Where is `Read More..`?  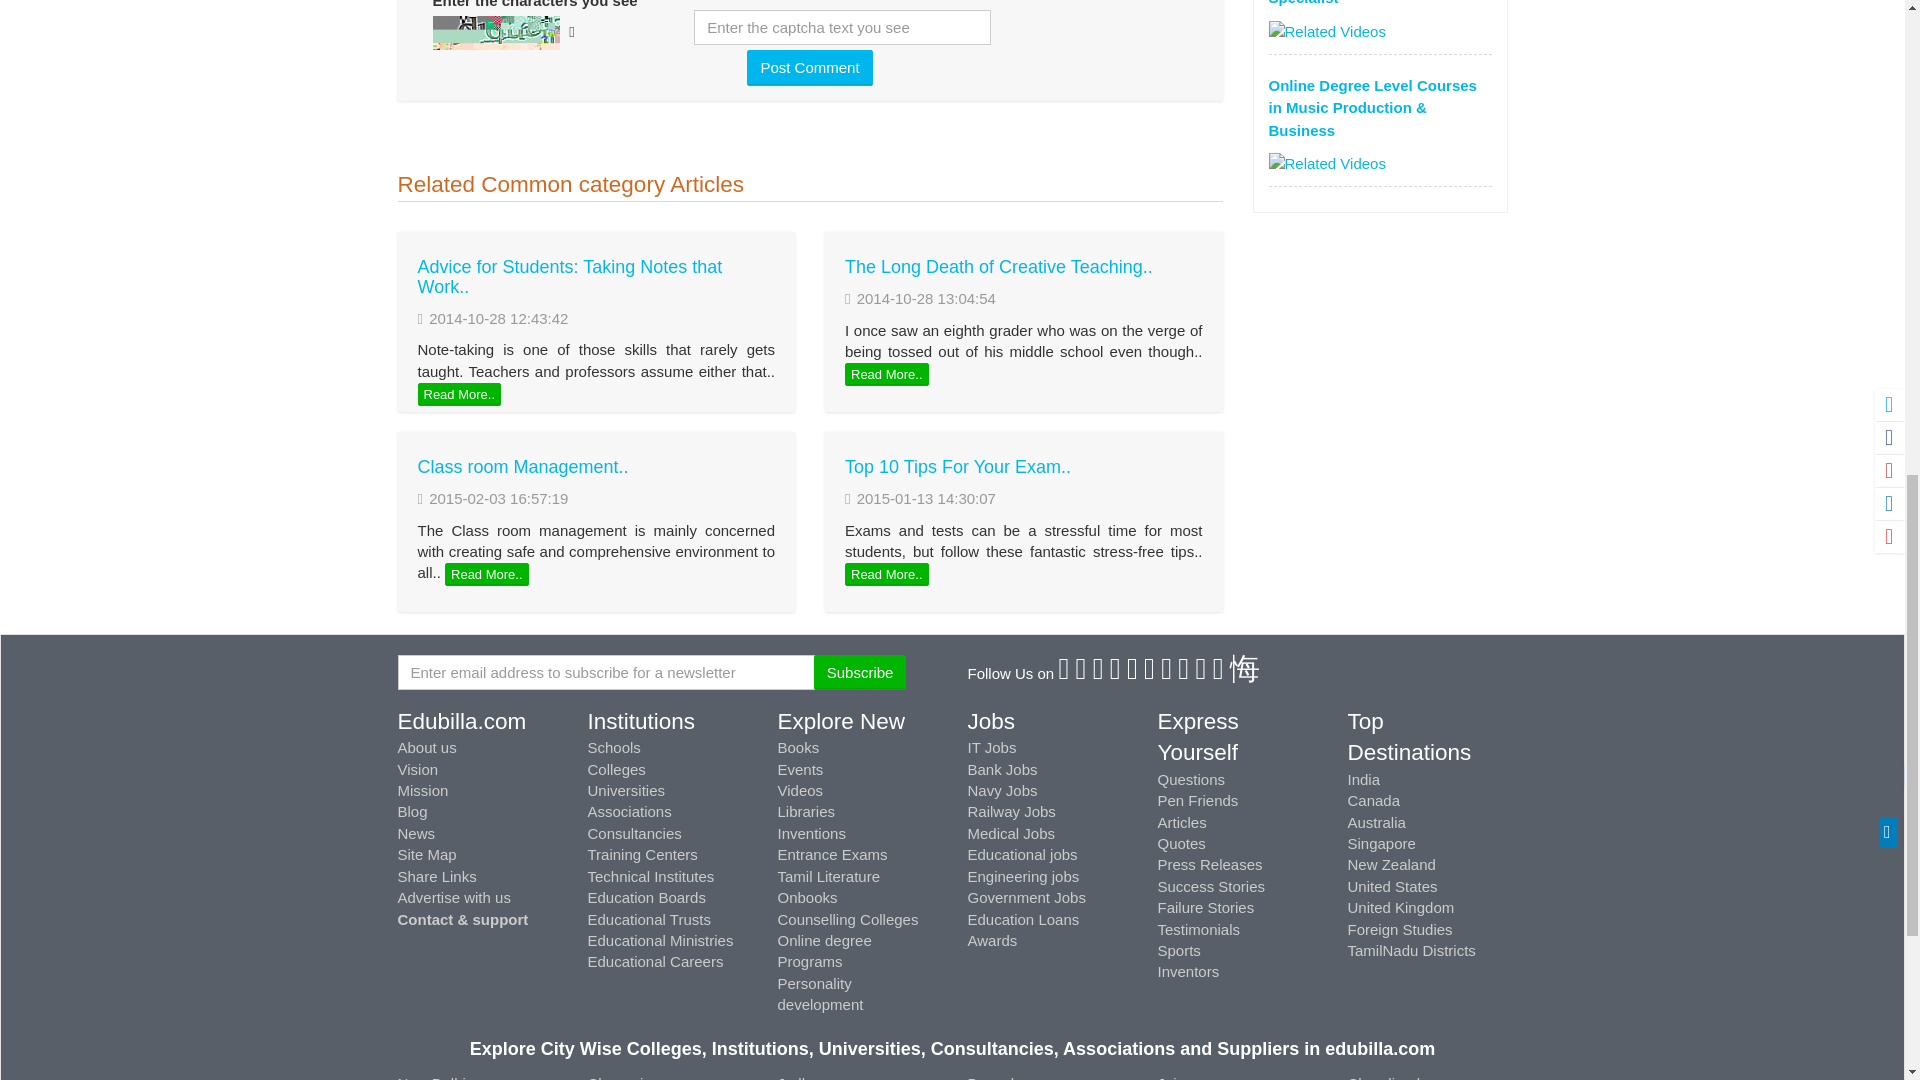 Read More.. is located at coordinates (886, 374).